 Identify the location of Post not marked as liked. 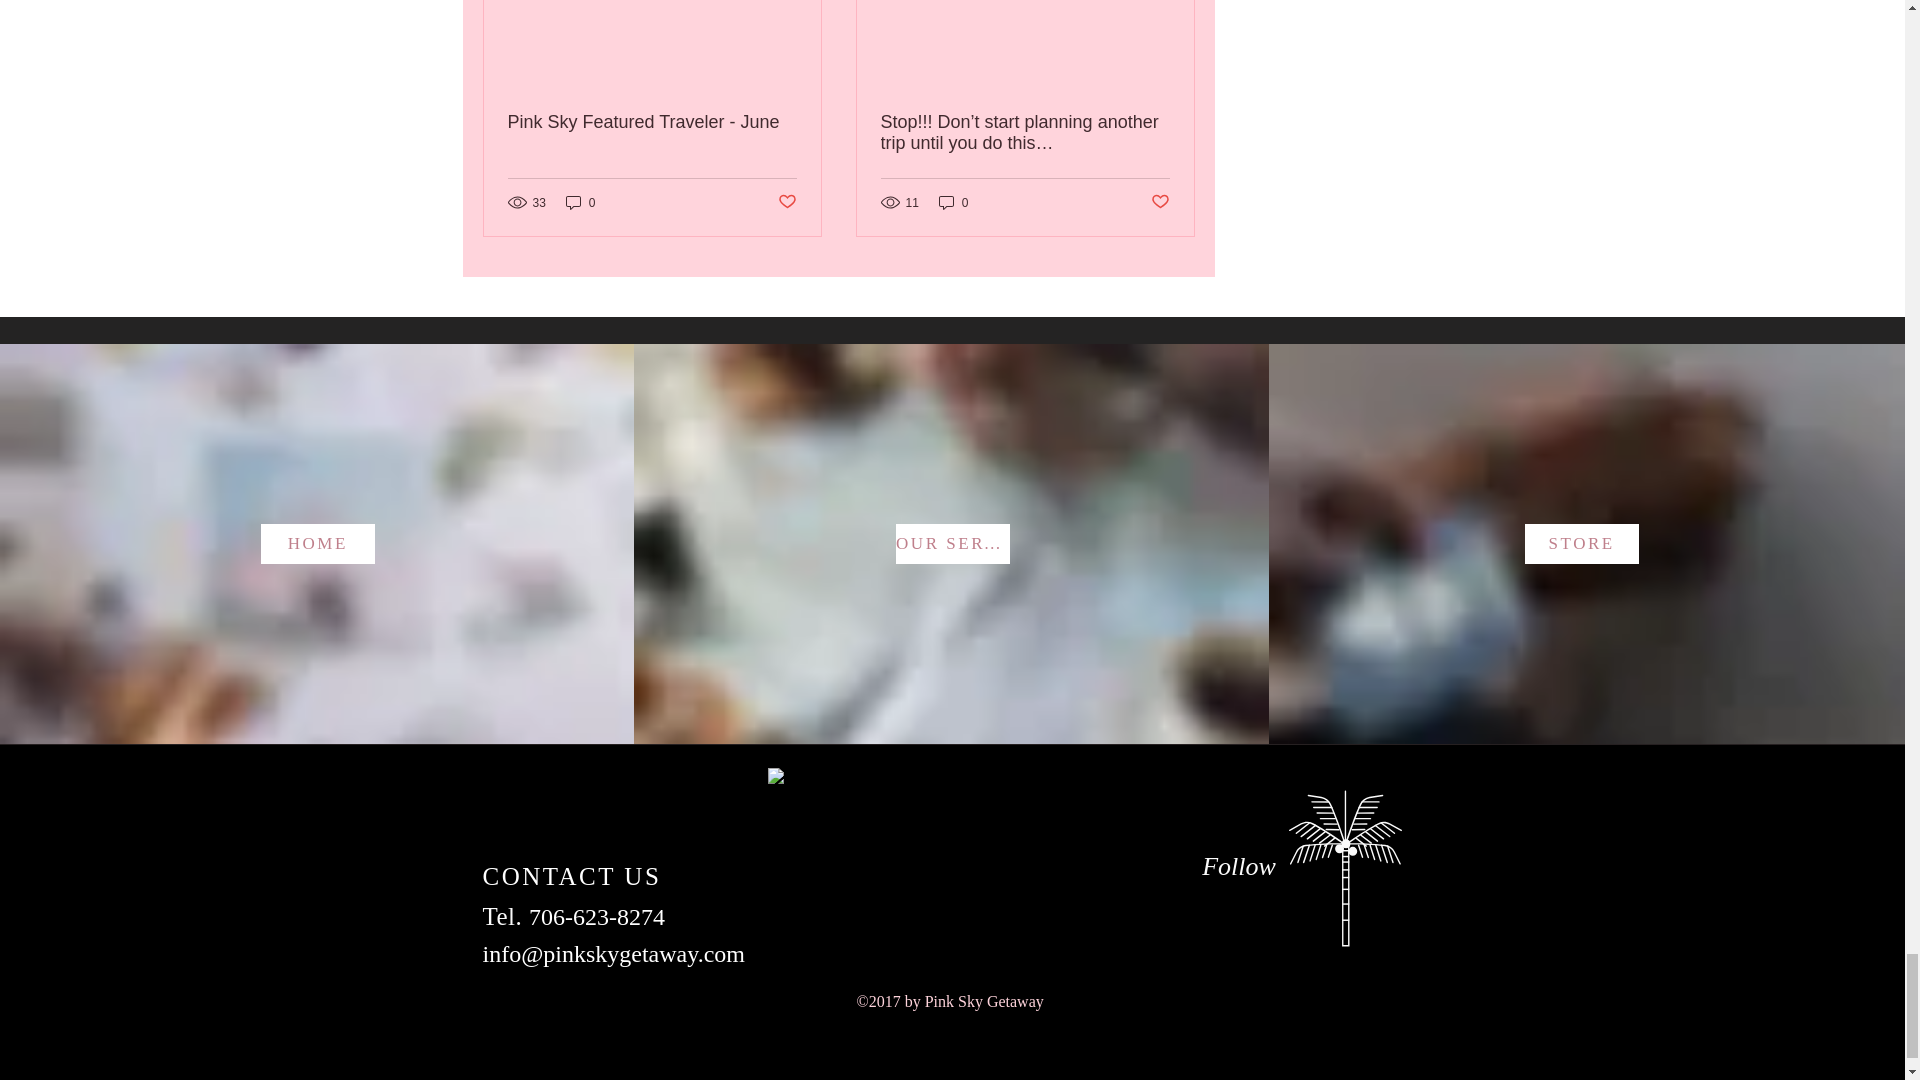
(1160, 202).